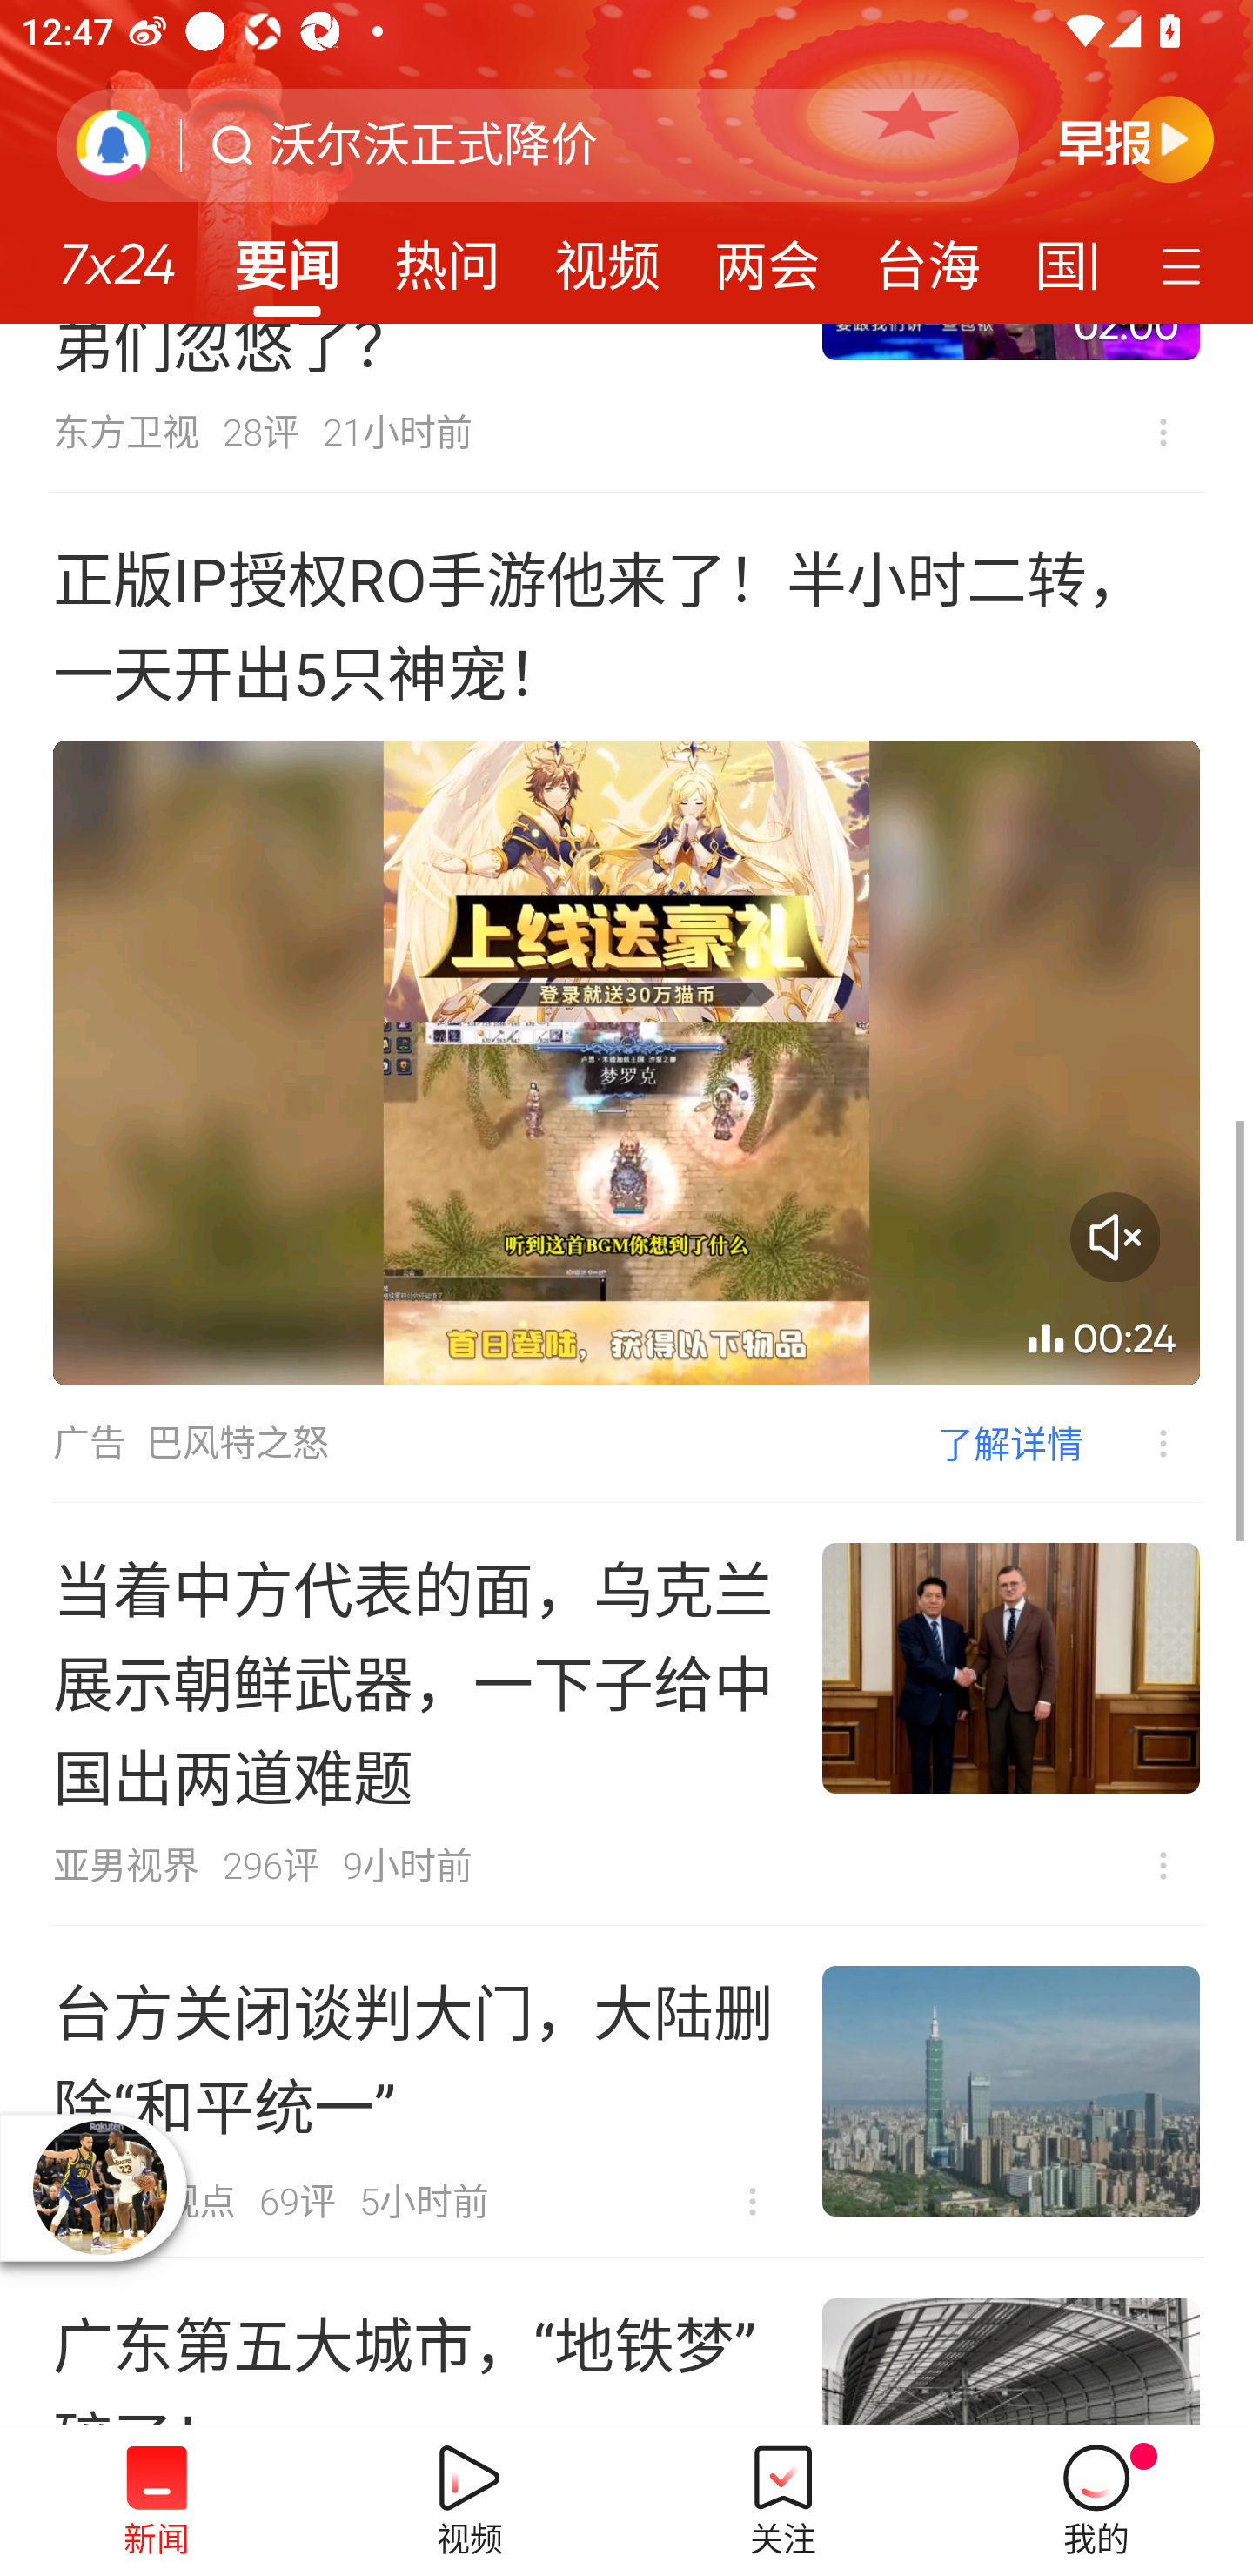 This screenshot has height=2576, width=1253. I want to click on 了解详情, so click(1010, 1443).